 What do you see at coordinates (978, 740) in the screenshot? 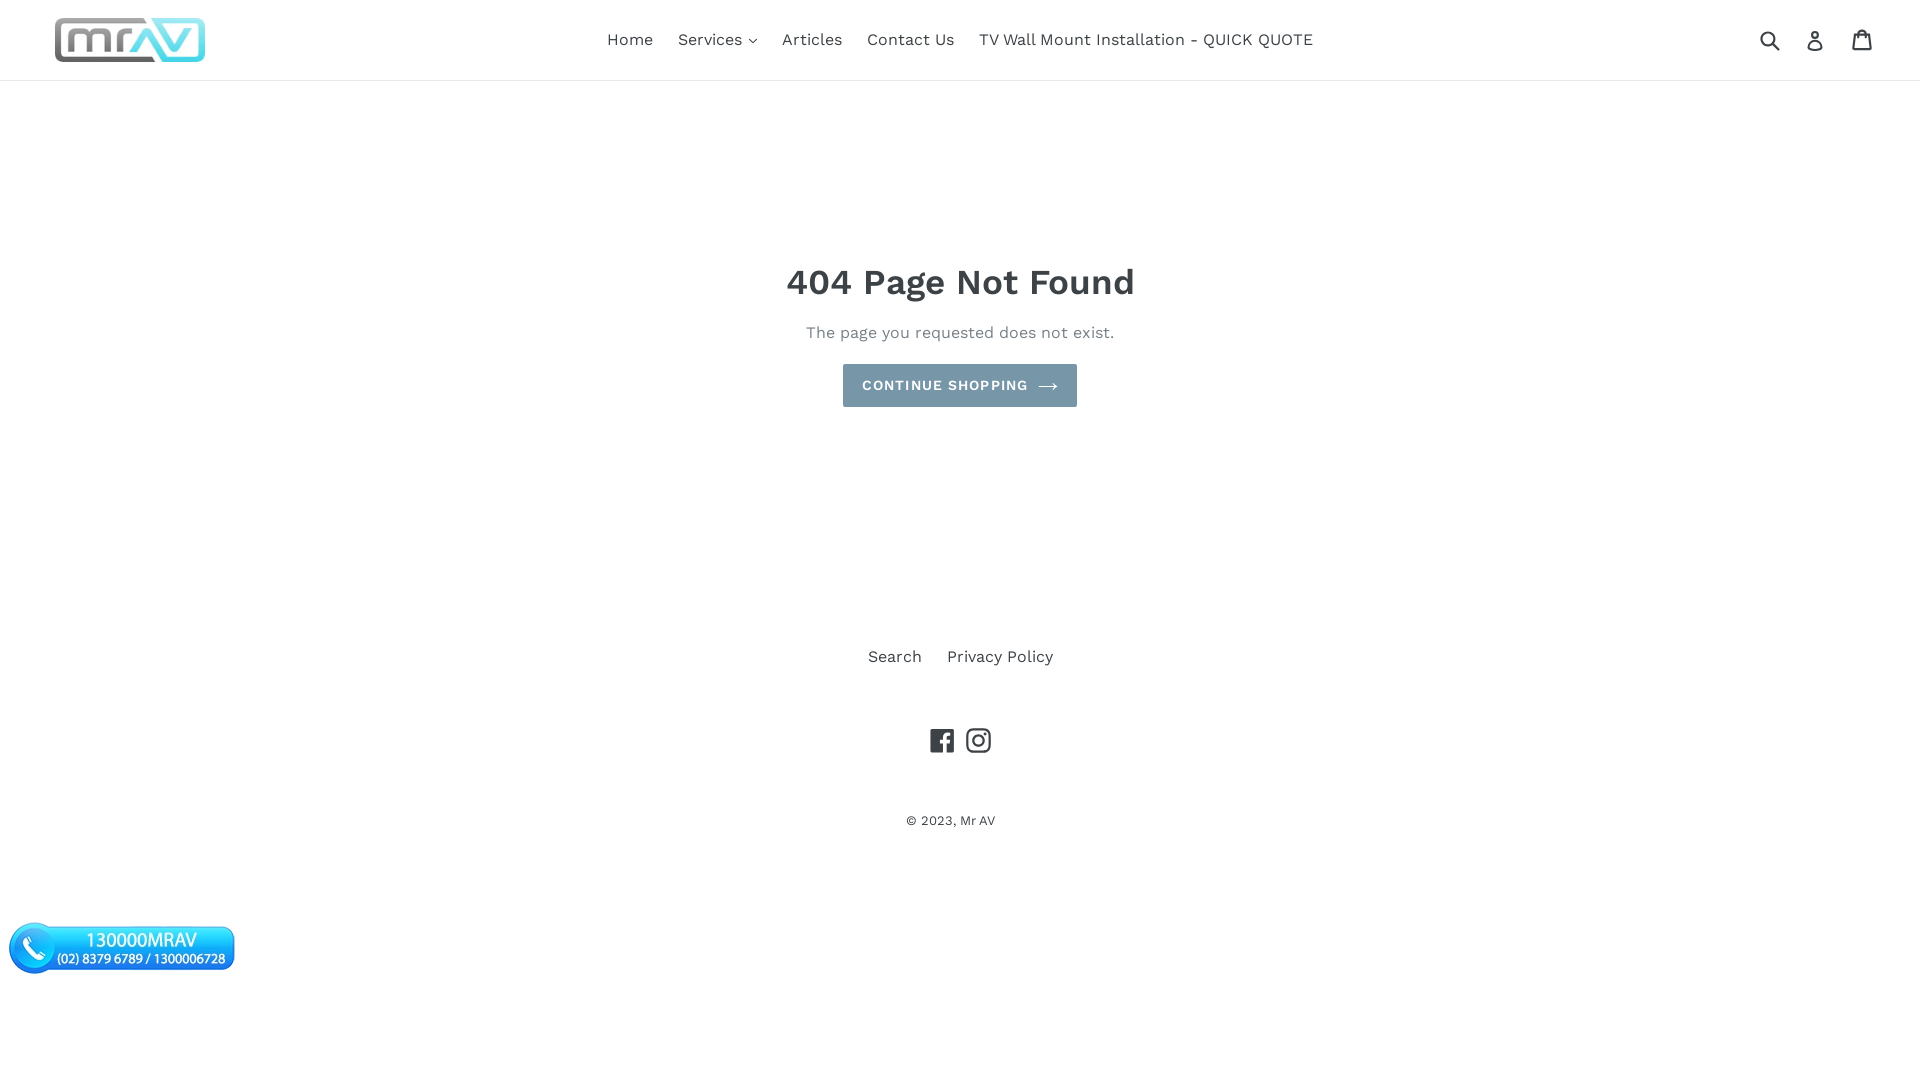
I see `Instagram` at bounding box center [978, 740].